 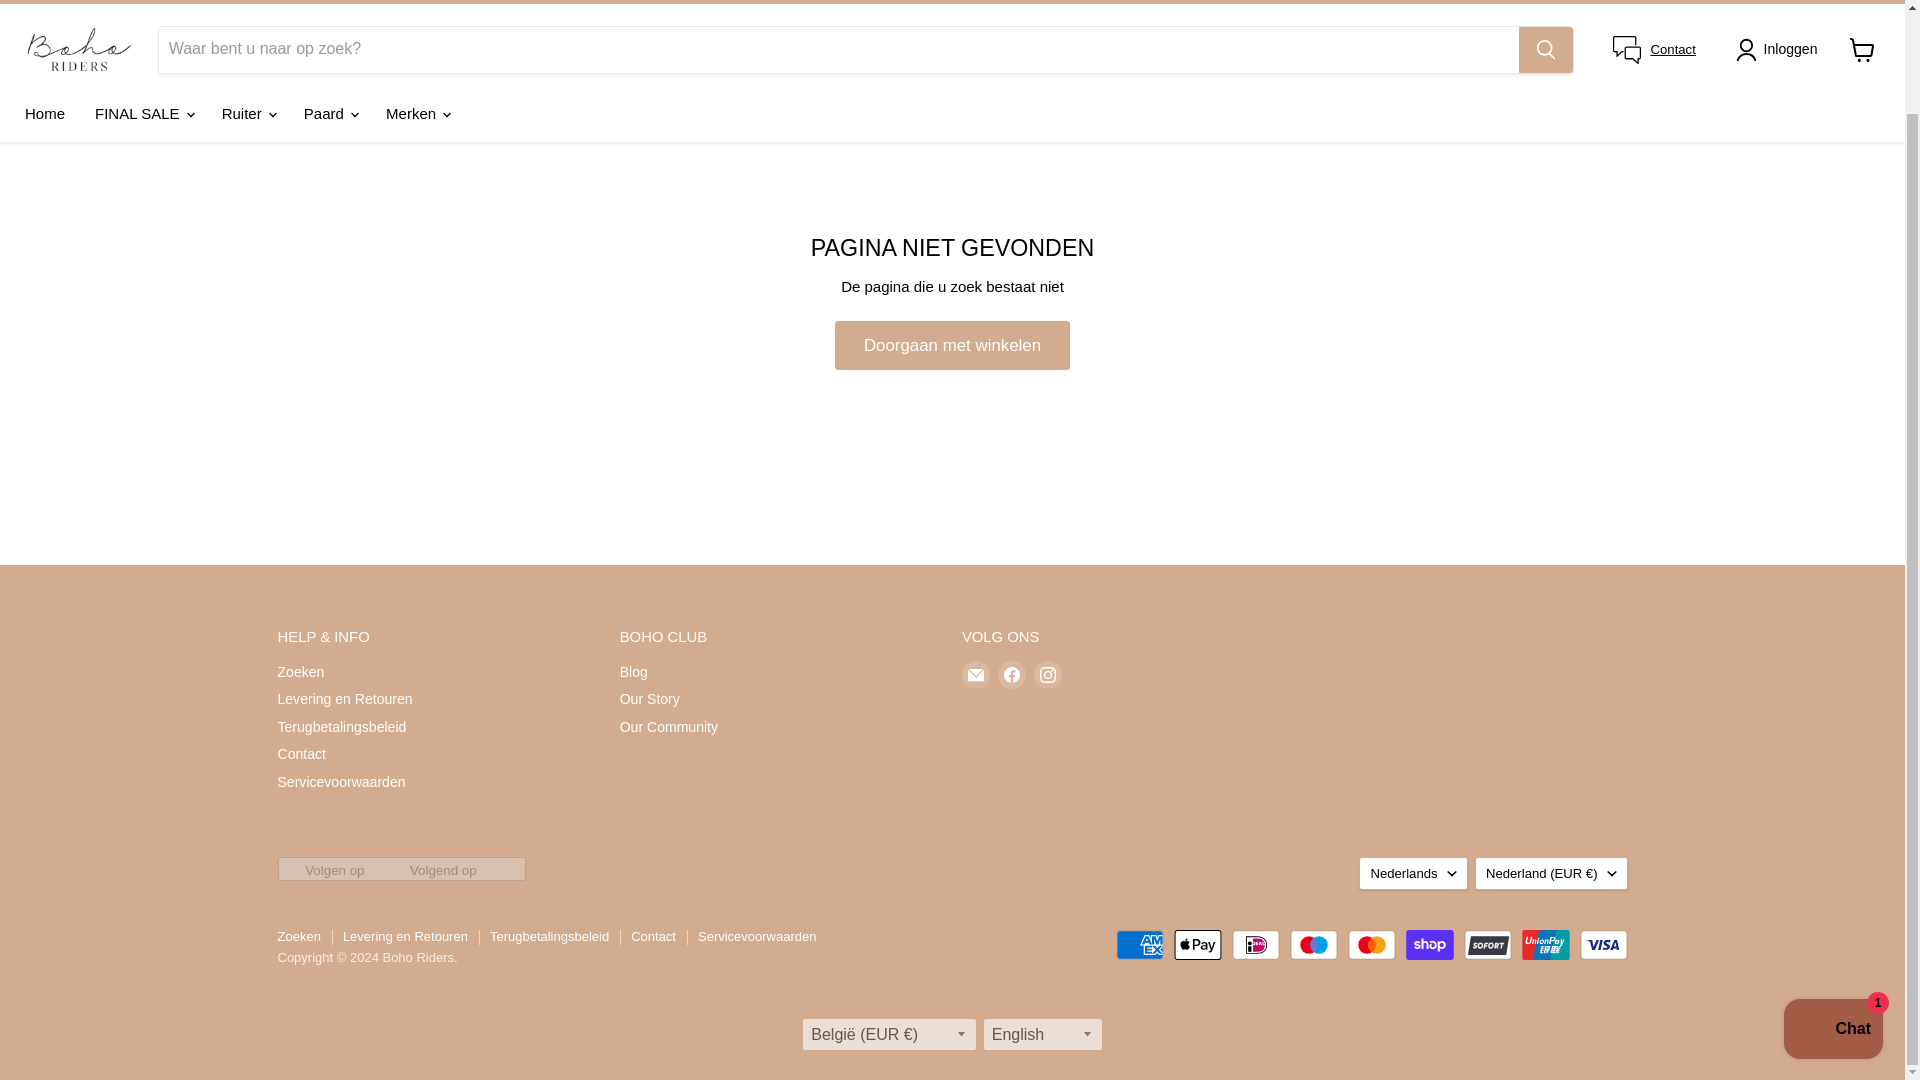 I want to click on Winkelwagen bekijken, so click(x=1862, y=50).